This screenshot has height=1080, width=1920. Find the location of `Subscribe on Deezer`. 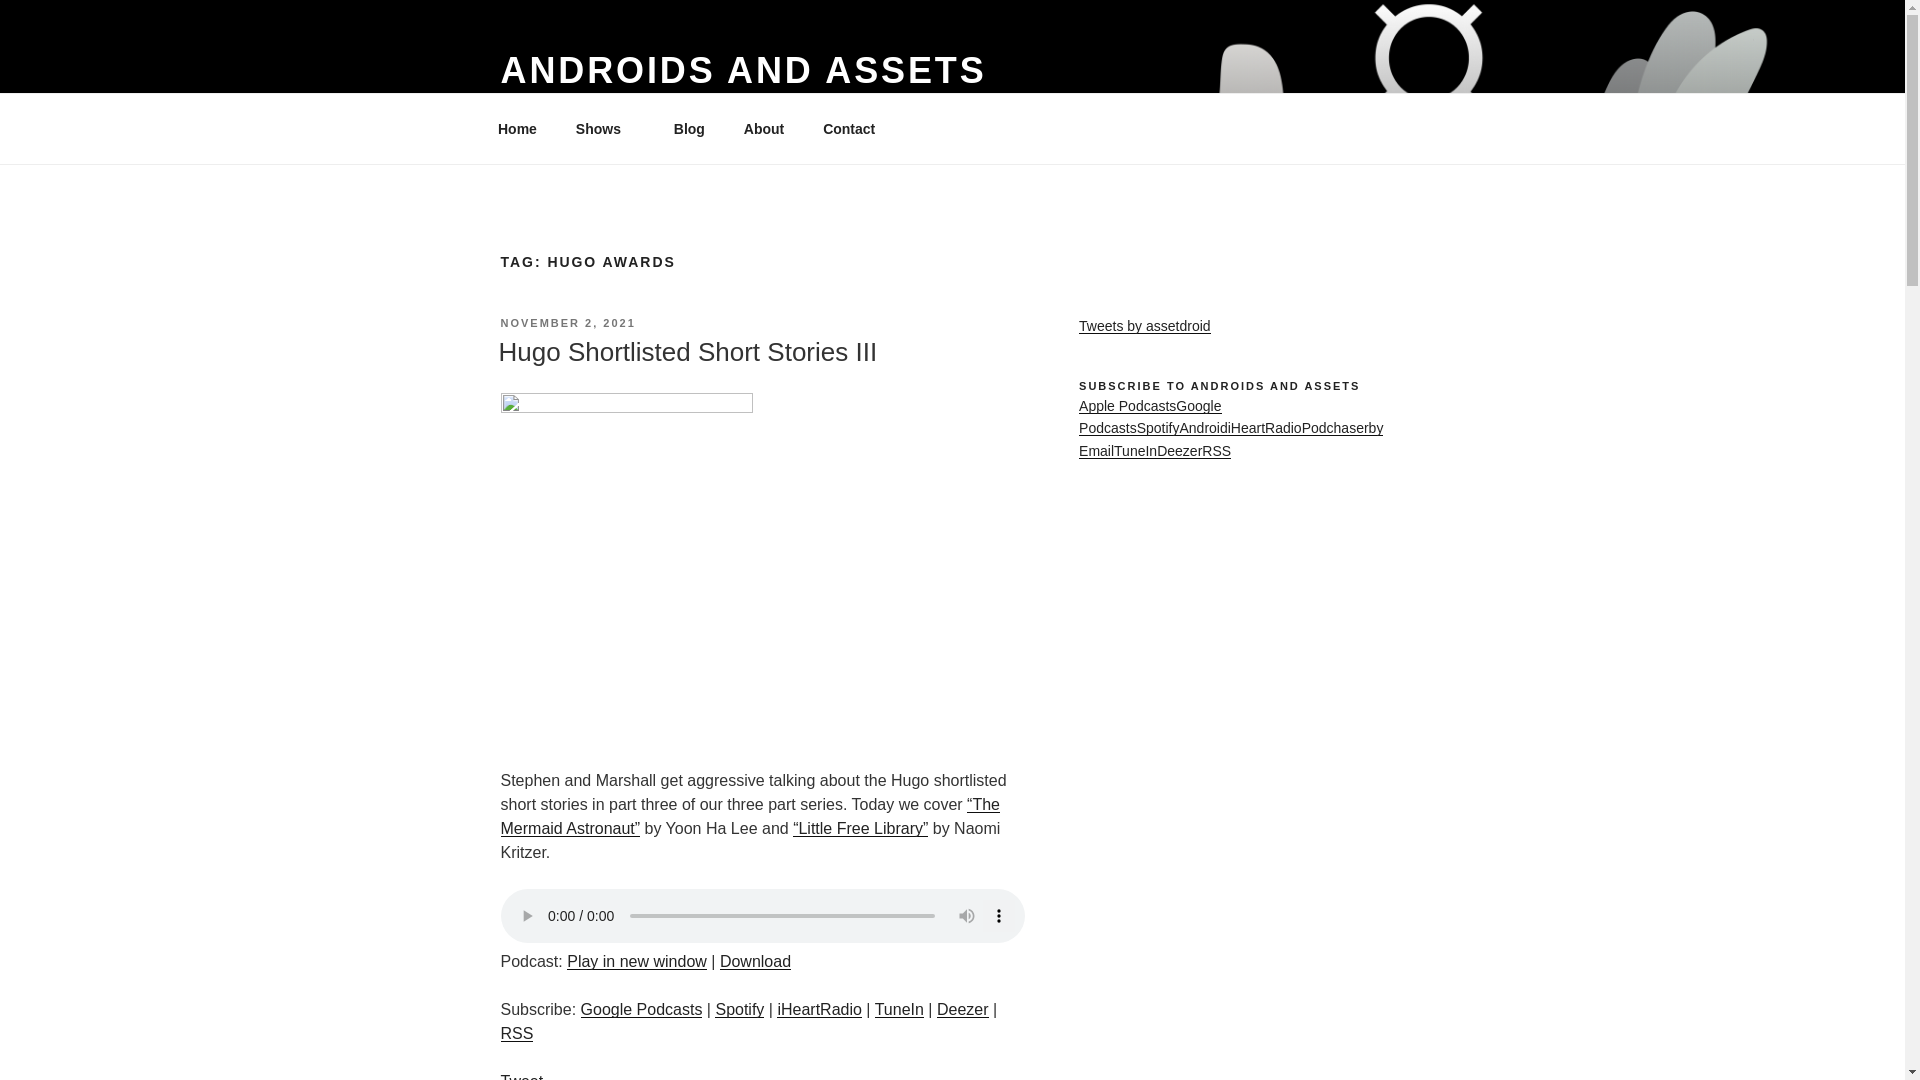

Subscribe on Deezer is located at coordinates (962, 1010).